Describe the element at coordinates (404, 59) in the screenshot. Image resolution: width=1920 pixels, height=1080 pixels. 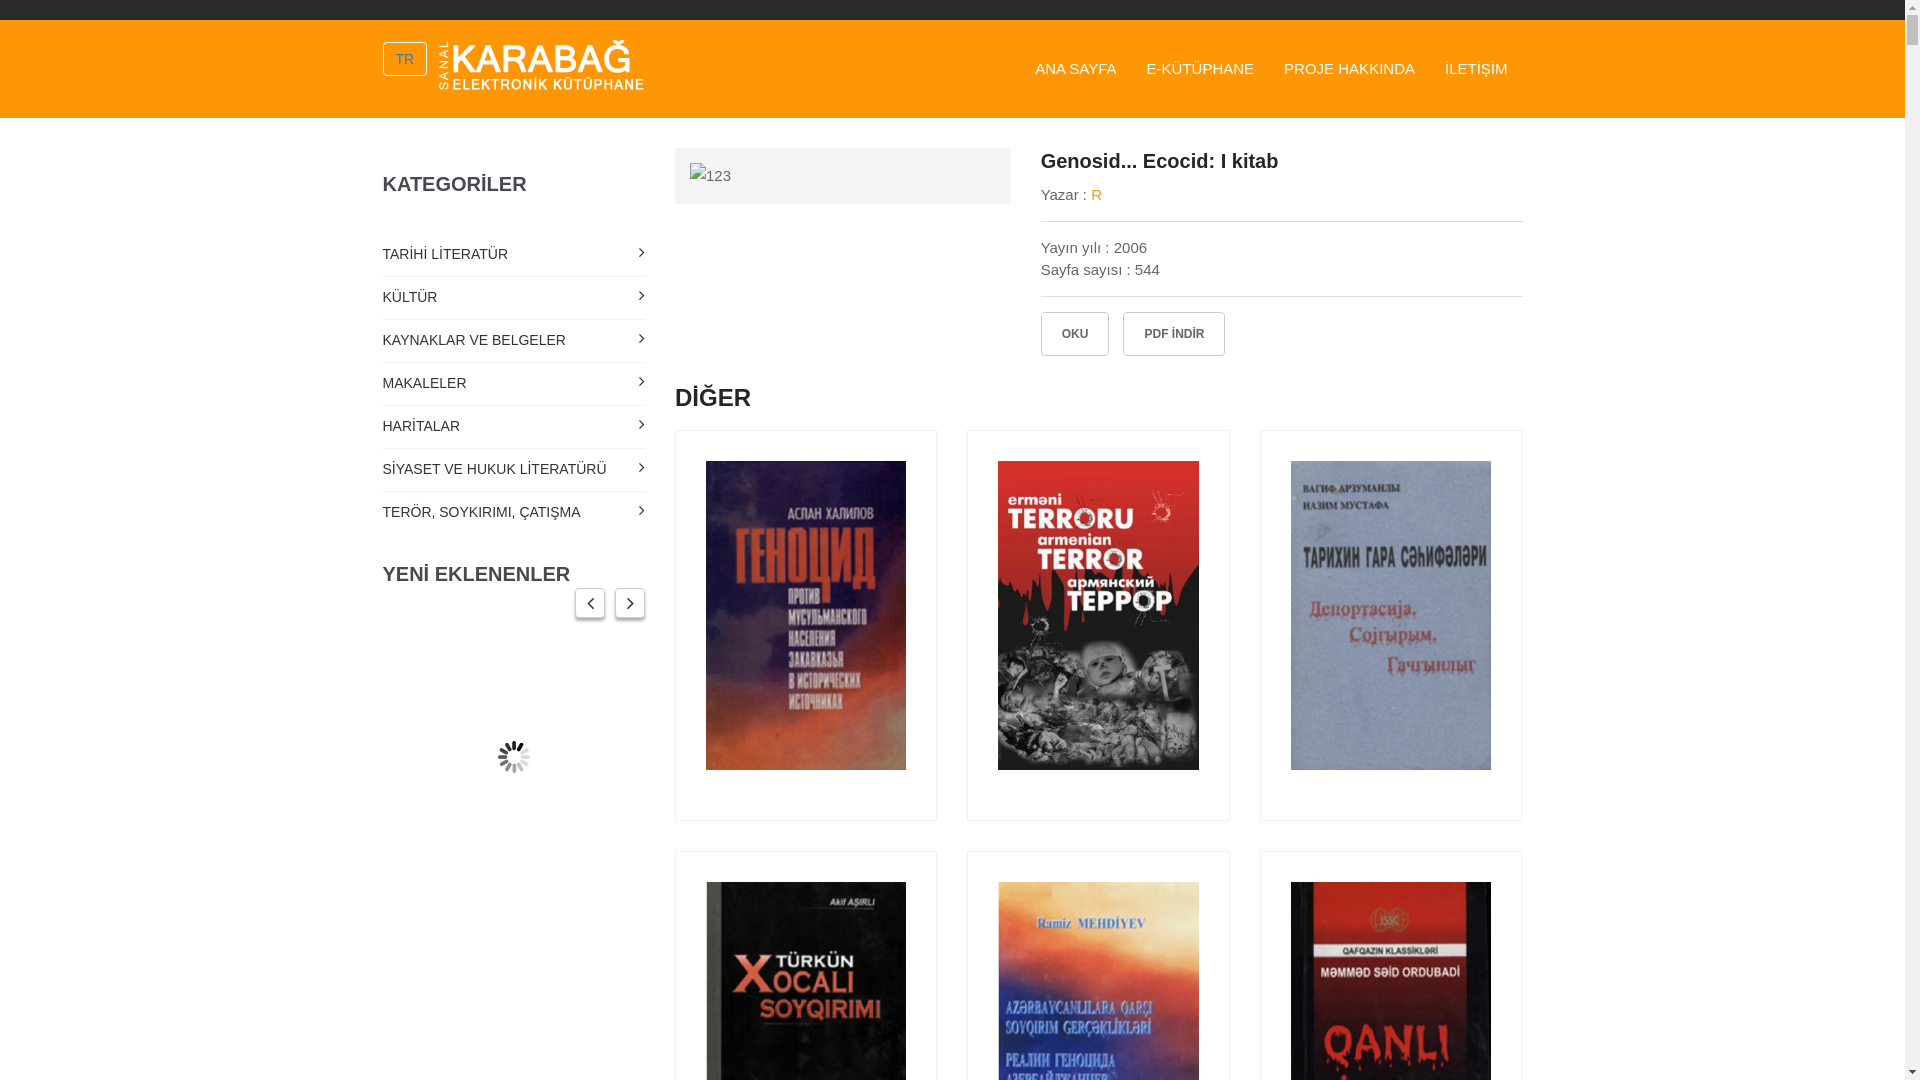
I see `TR` at that location.